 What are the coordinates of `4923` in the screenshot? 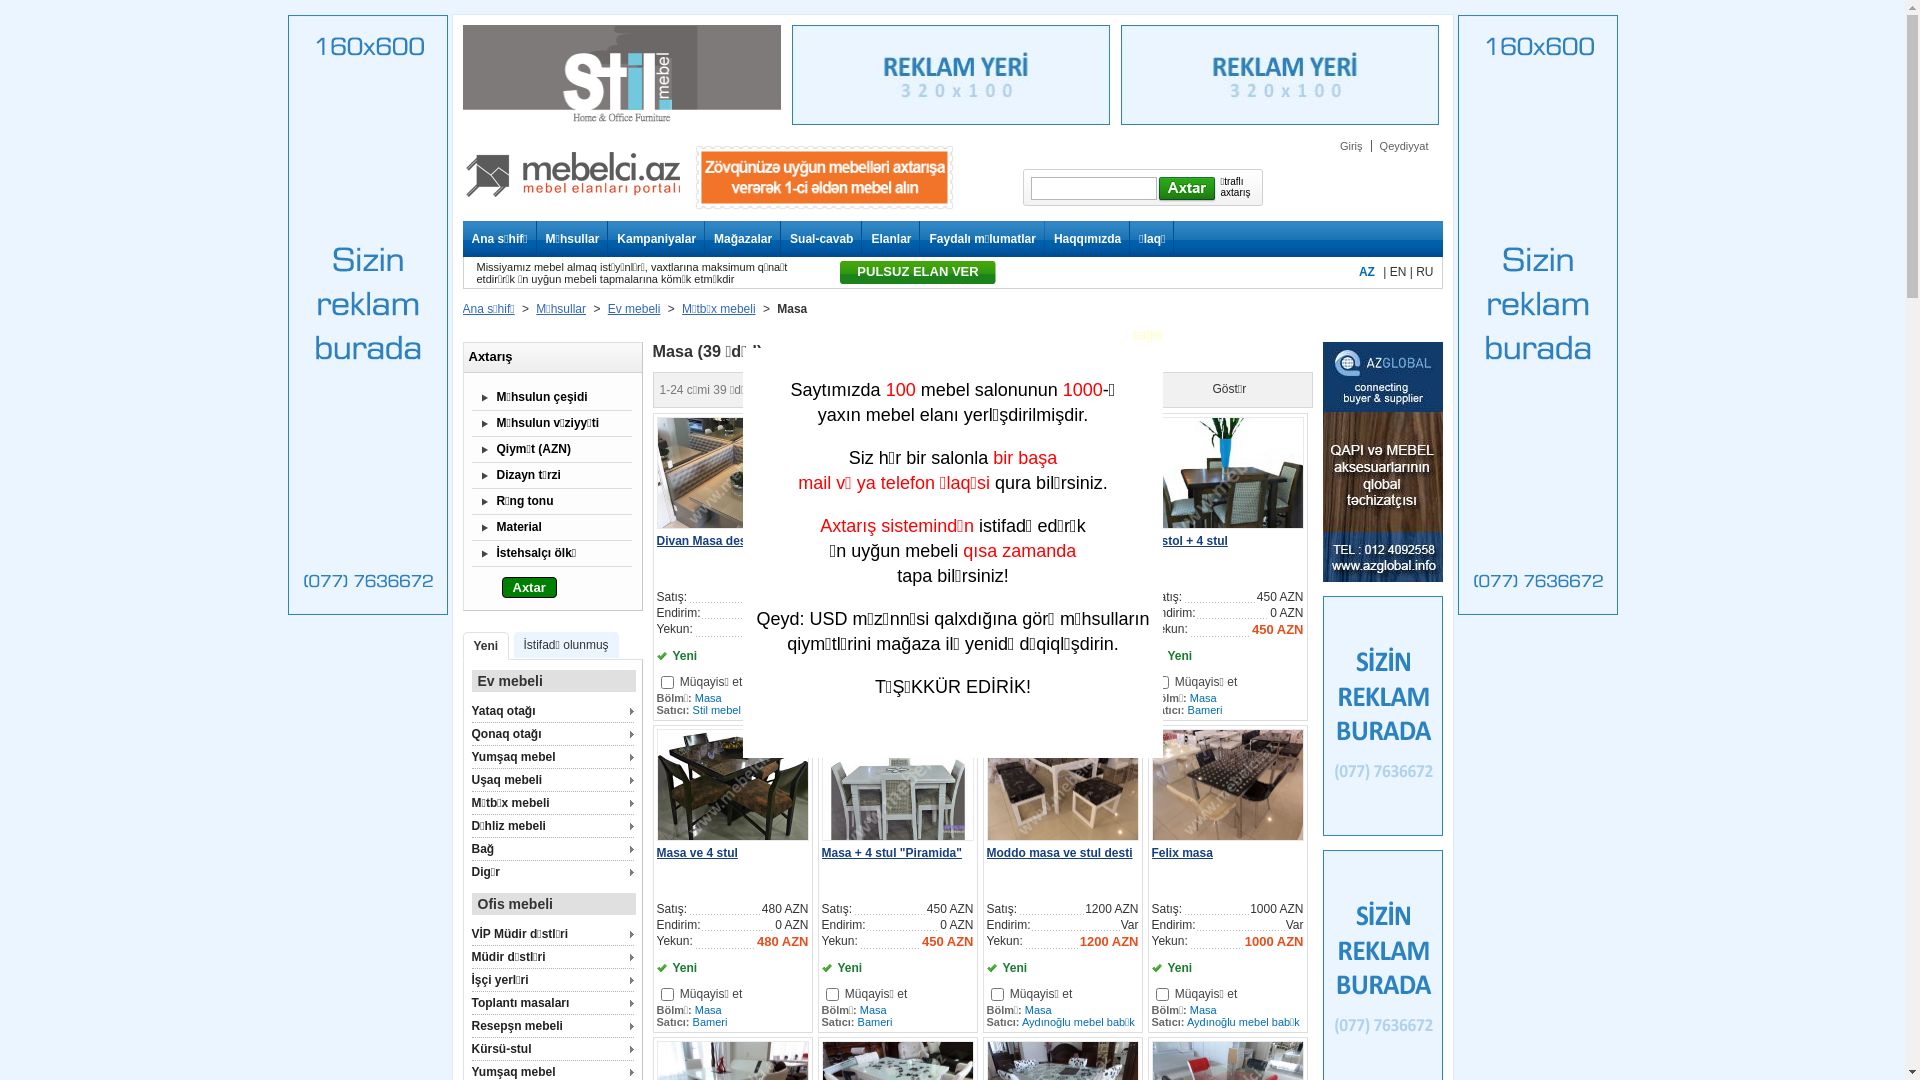 It's located at (1162, 682).